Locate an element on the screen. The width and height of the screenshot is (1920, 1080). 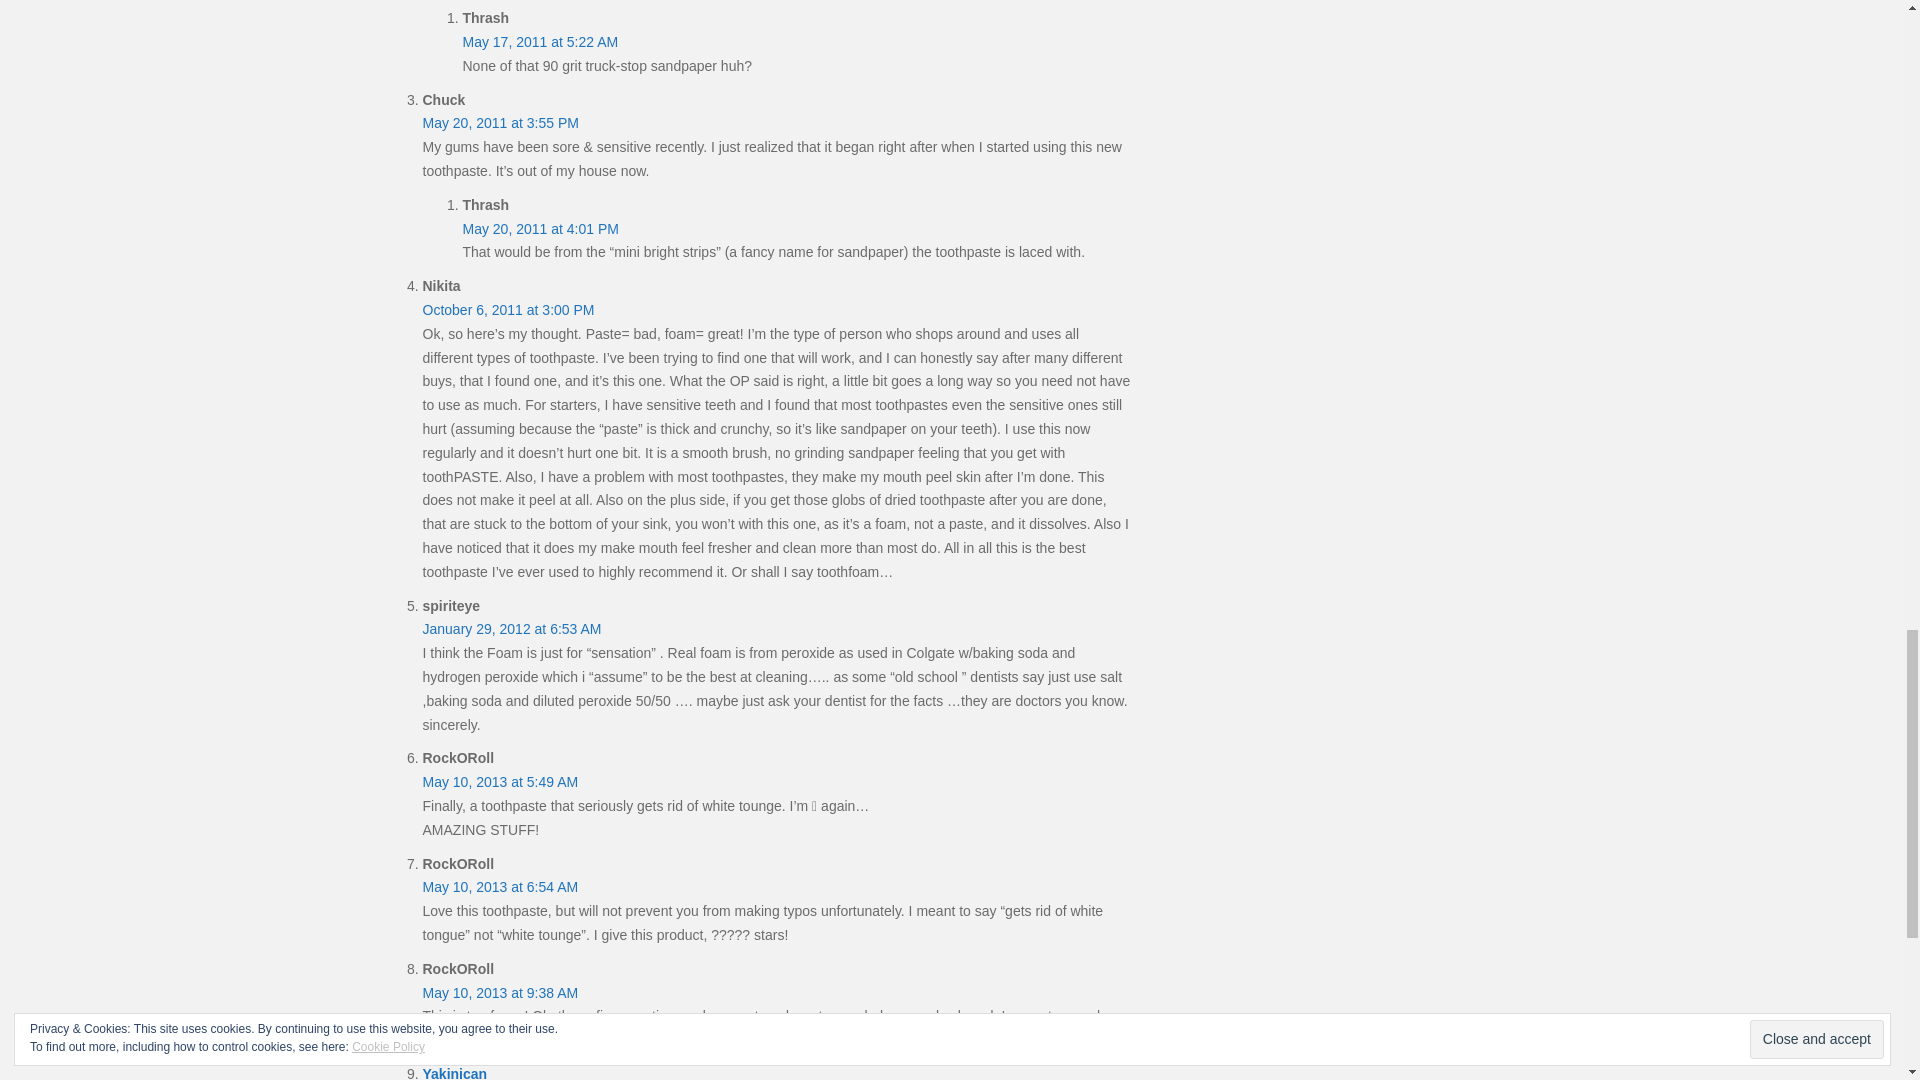
May 10, 2013 at 9:38 AM is located at coordinates (500, 992).